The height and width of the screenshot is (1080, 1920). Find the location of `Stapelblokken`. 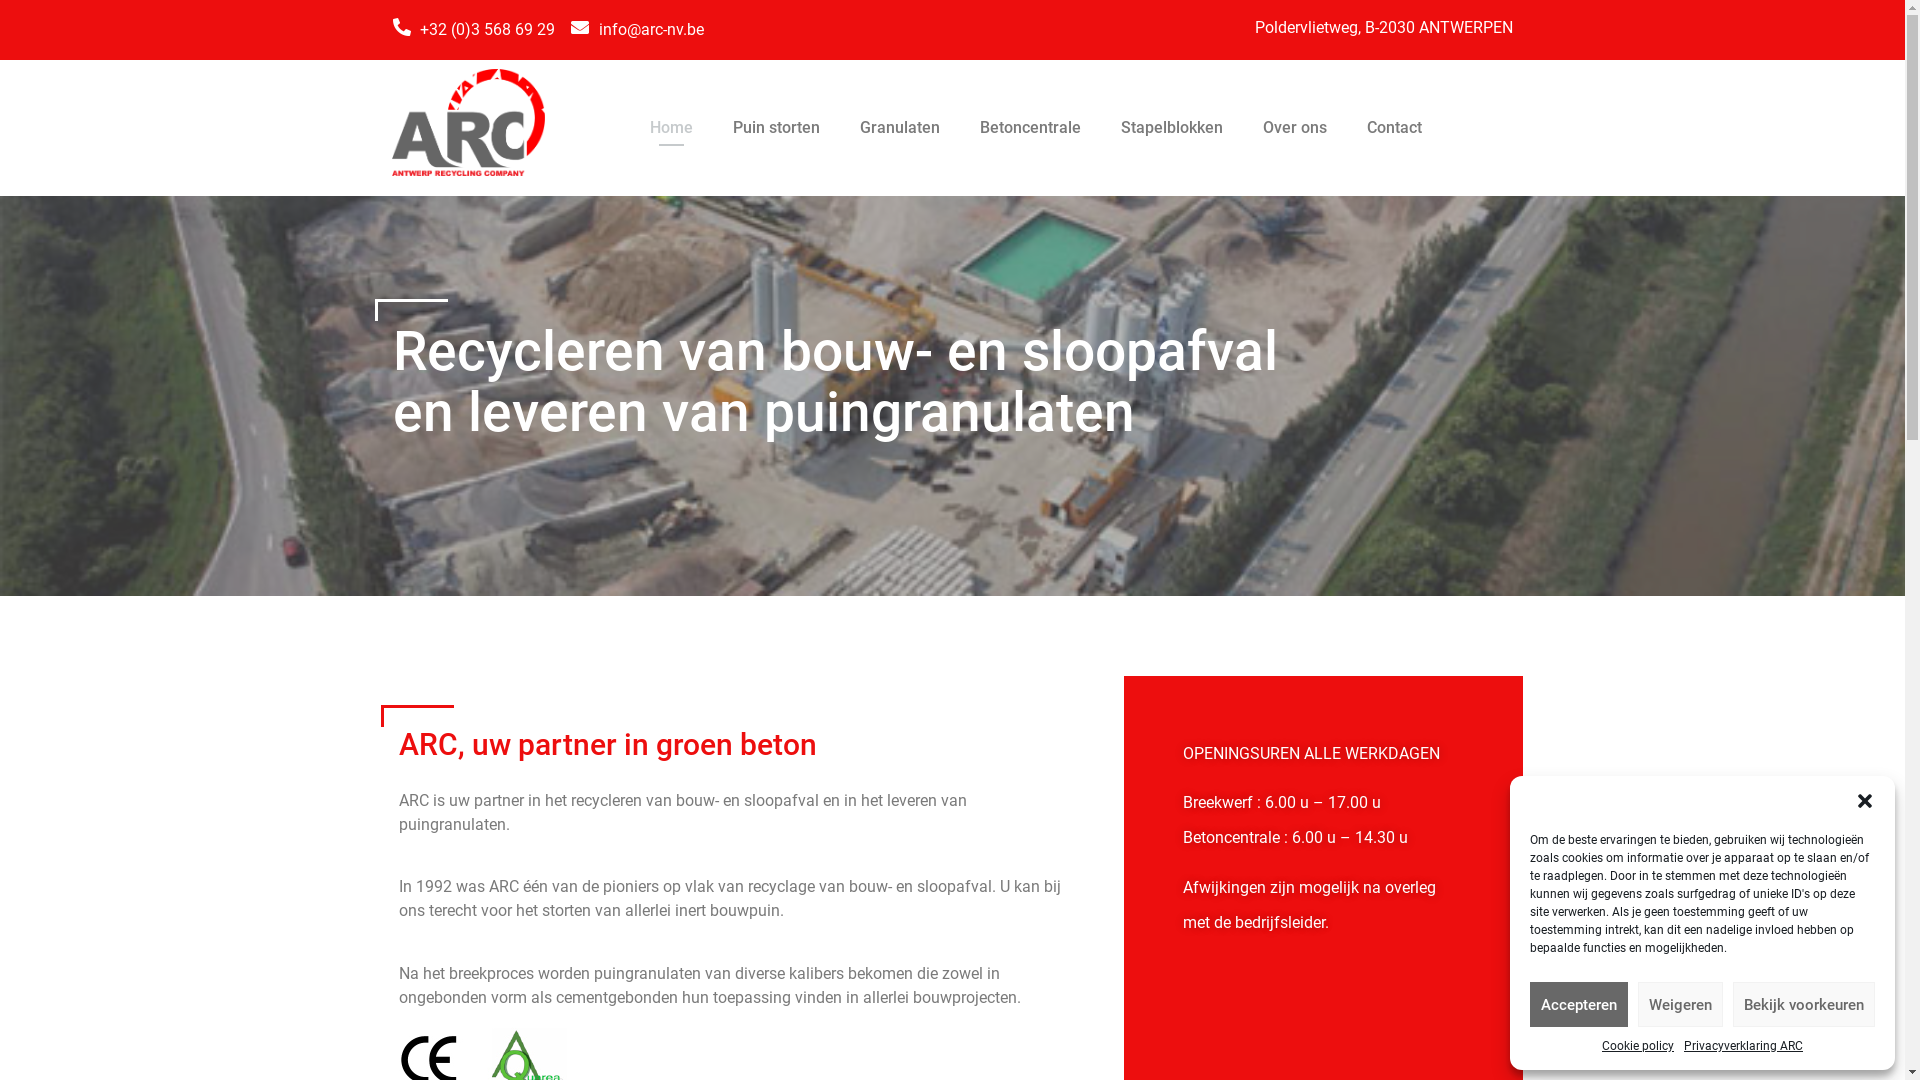

Stapelblokken is located at coordinates (1172, 128).